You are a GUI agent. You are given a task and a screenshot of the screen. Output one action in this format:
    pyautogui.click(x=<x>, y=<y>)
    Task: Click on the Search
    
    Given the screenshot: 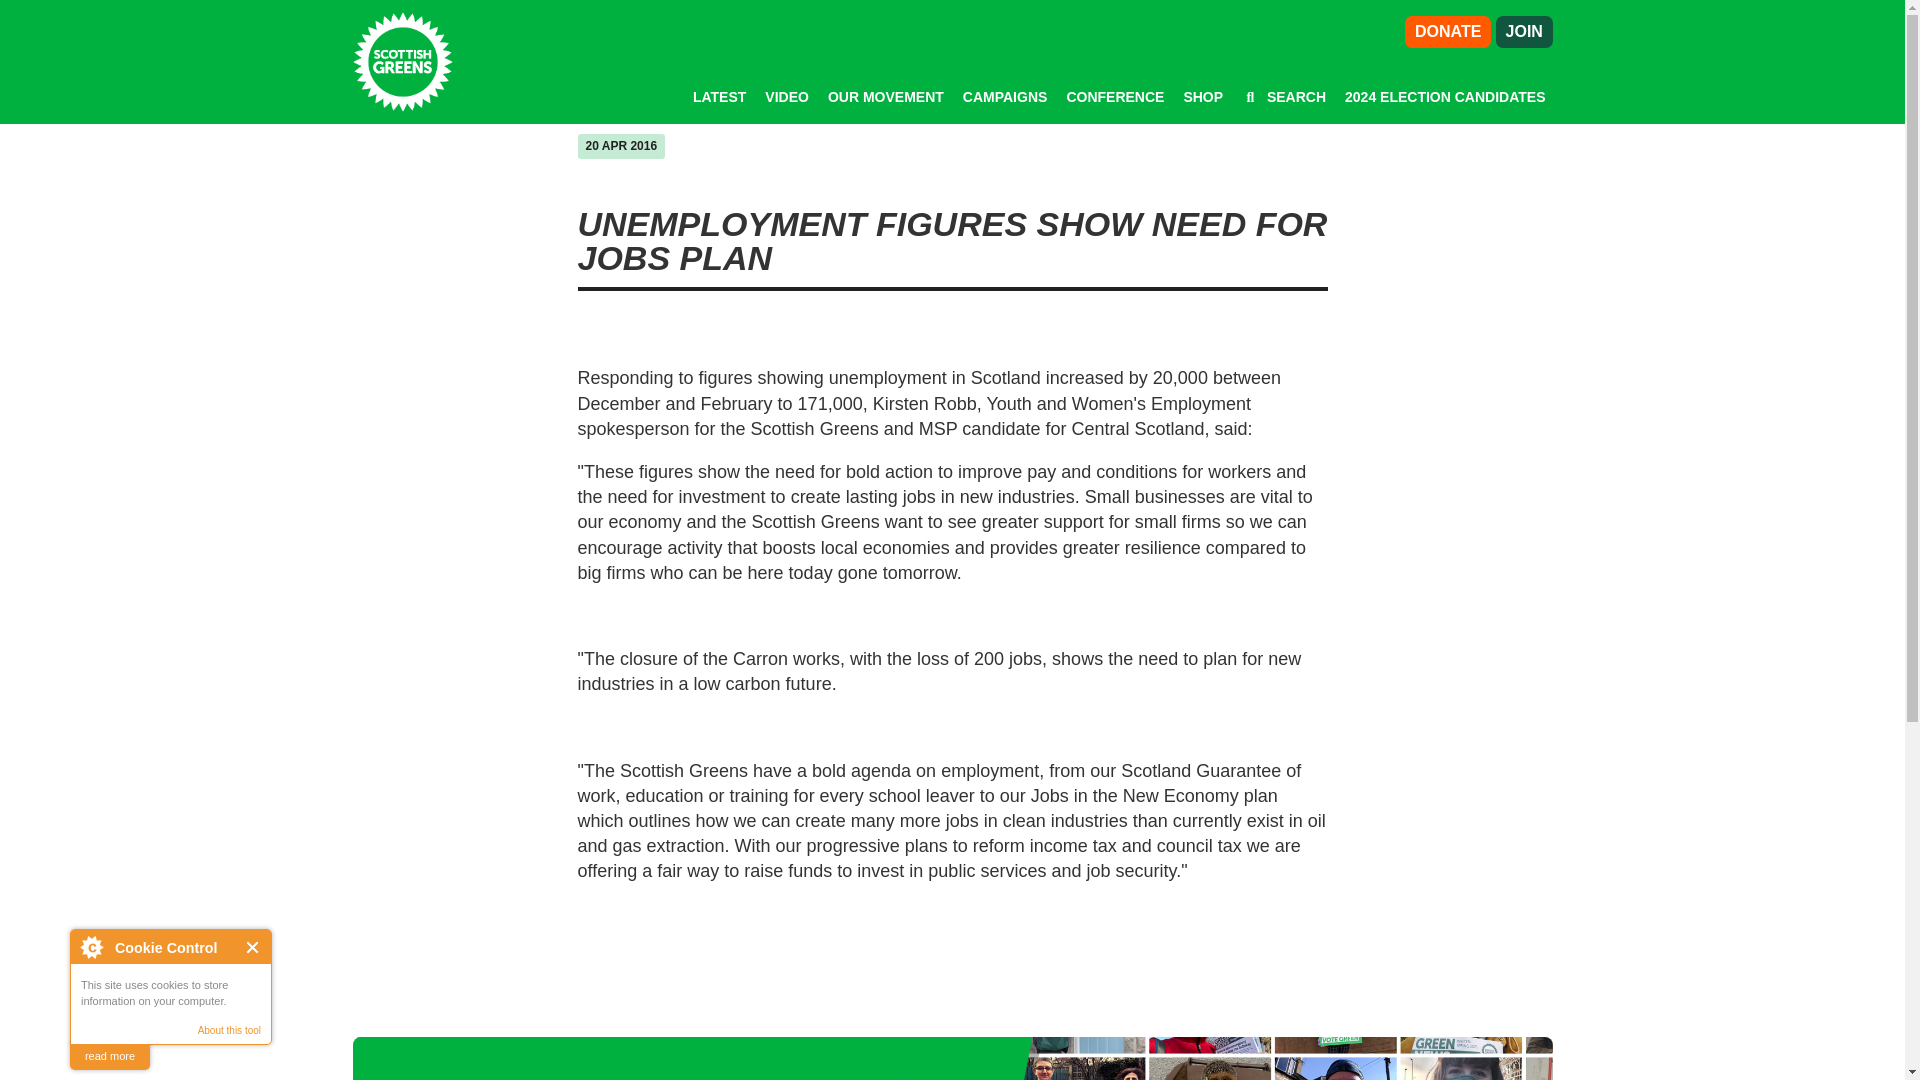 What is the action you would take?
    pyautogui.click(x=1284, y=96)
    